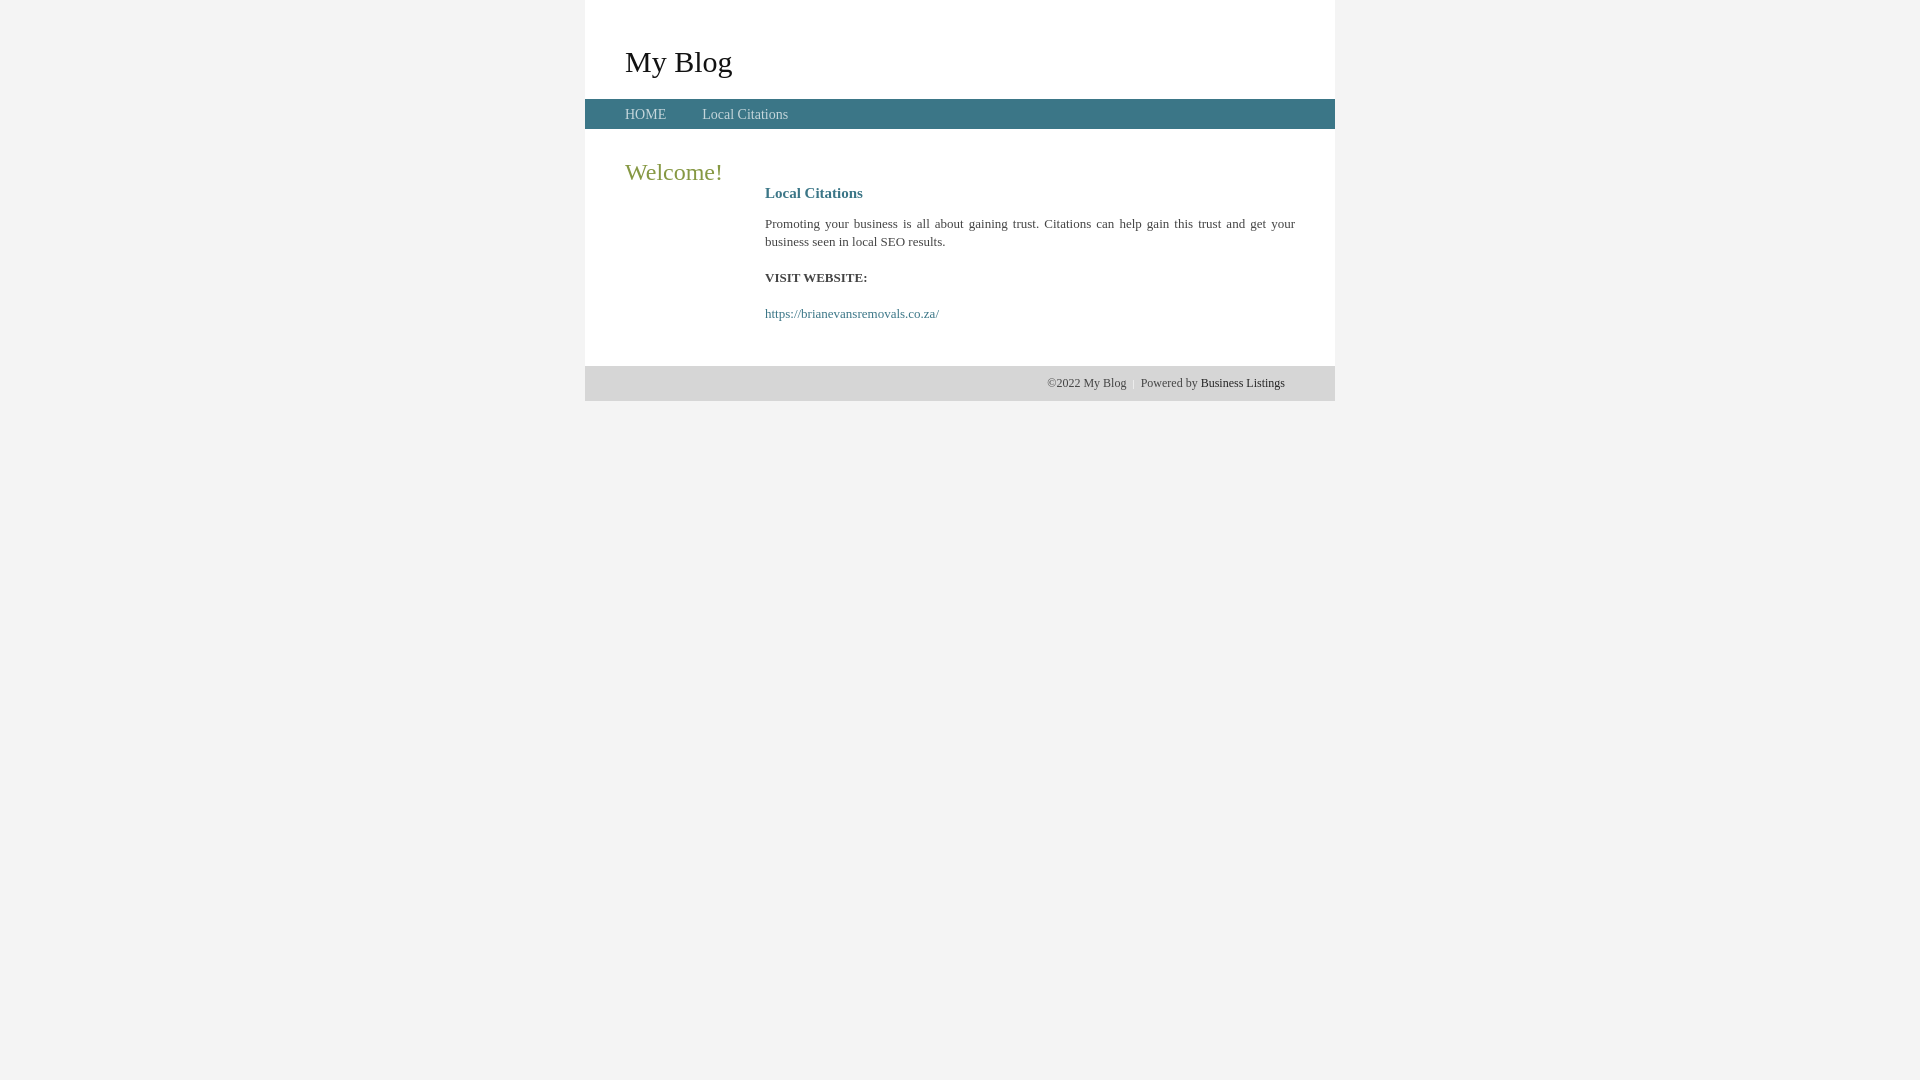 This screenshot has width=1920, height=1080. I want to click on Local Citations, so click(745, 114).